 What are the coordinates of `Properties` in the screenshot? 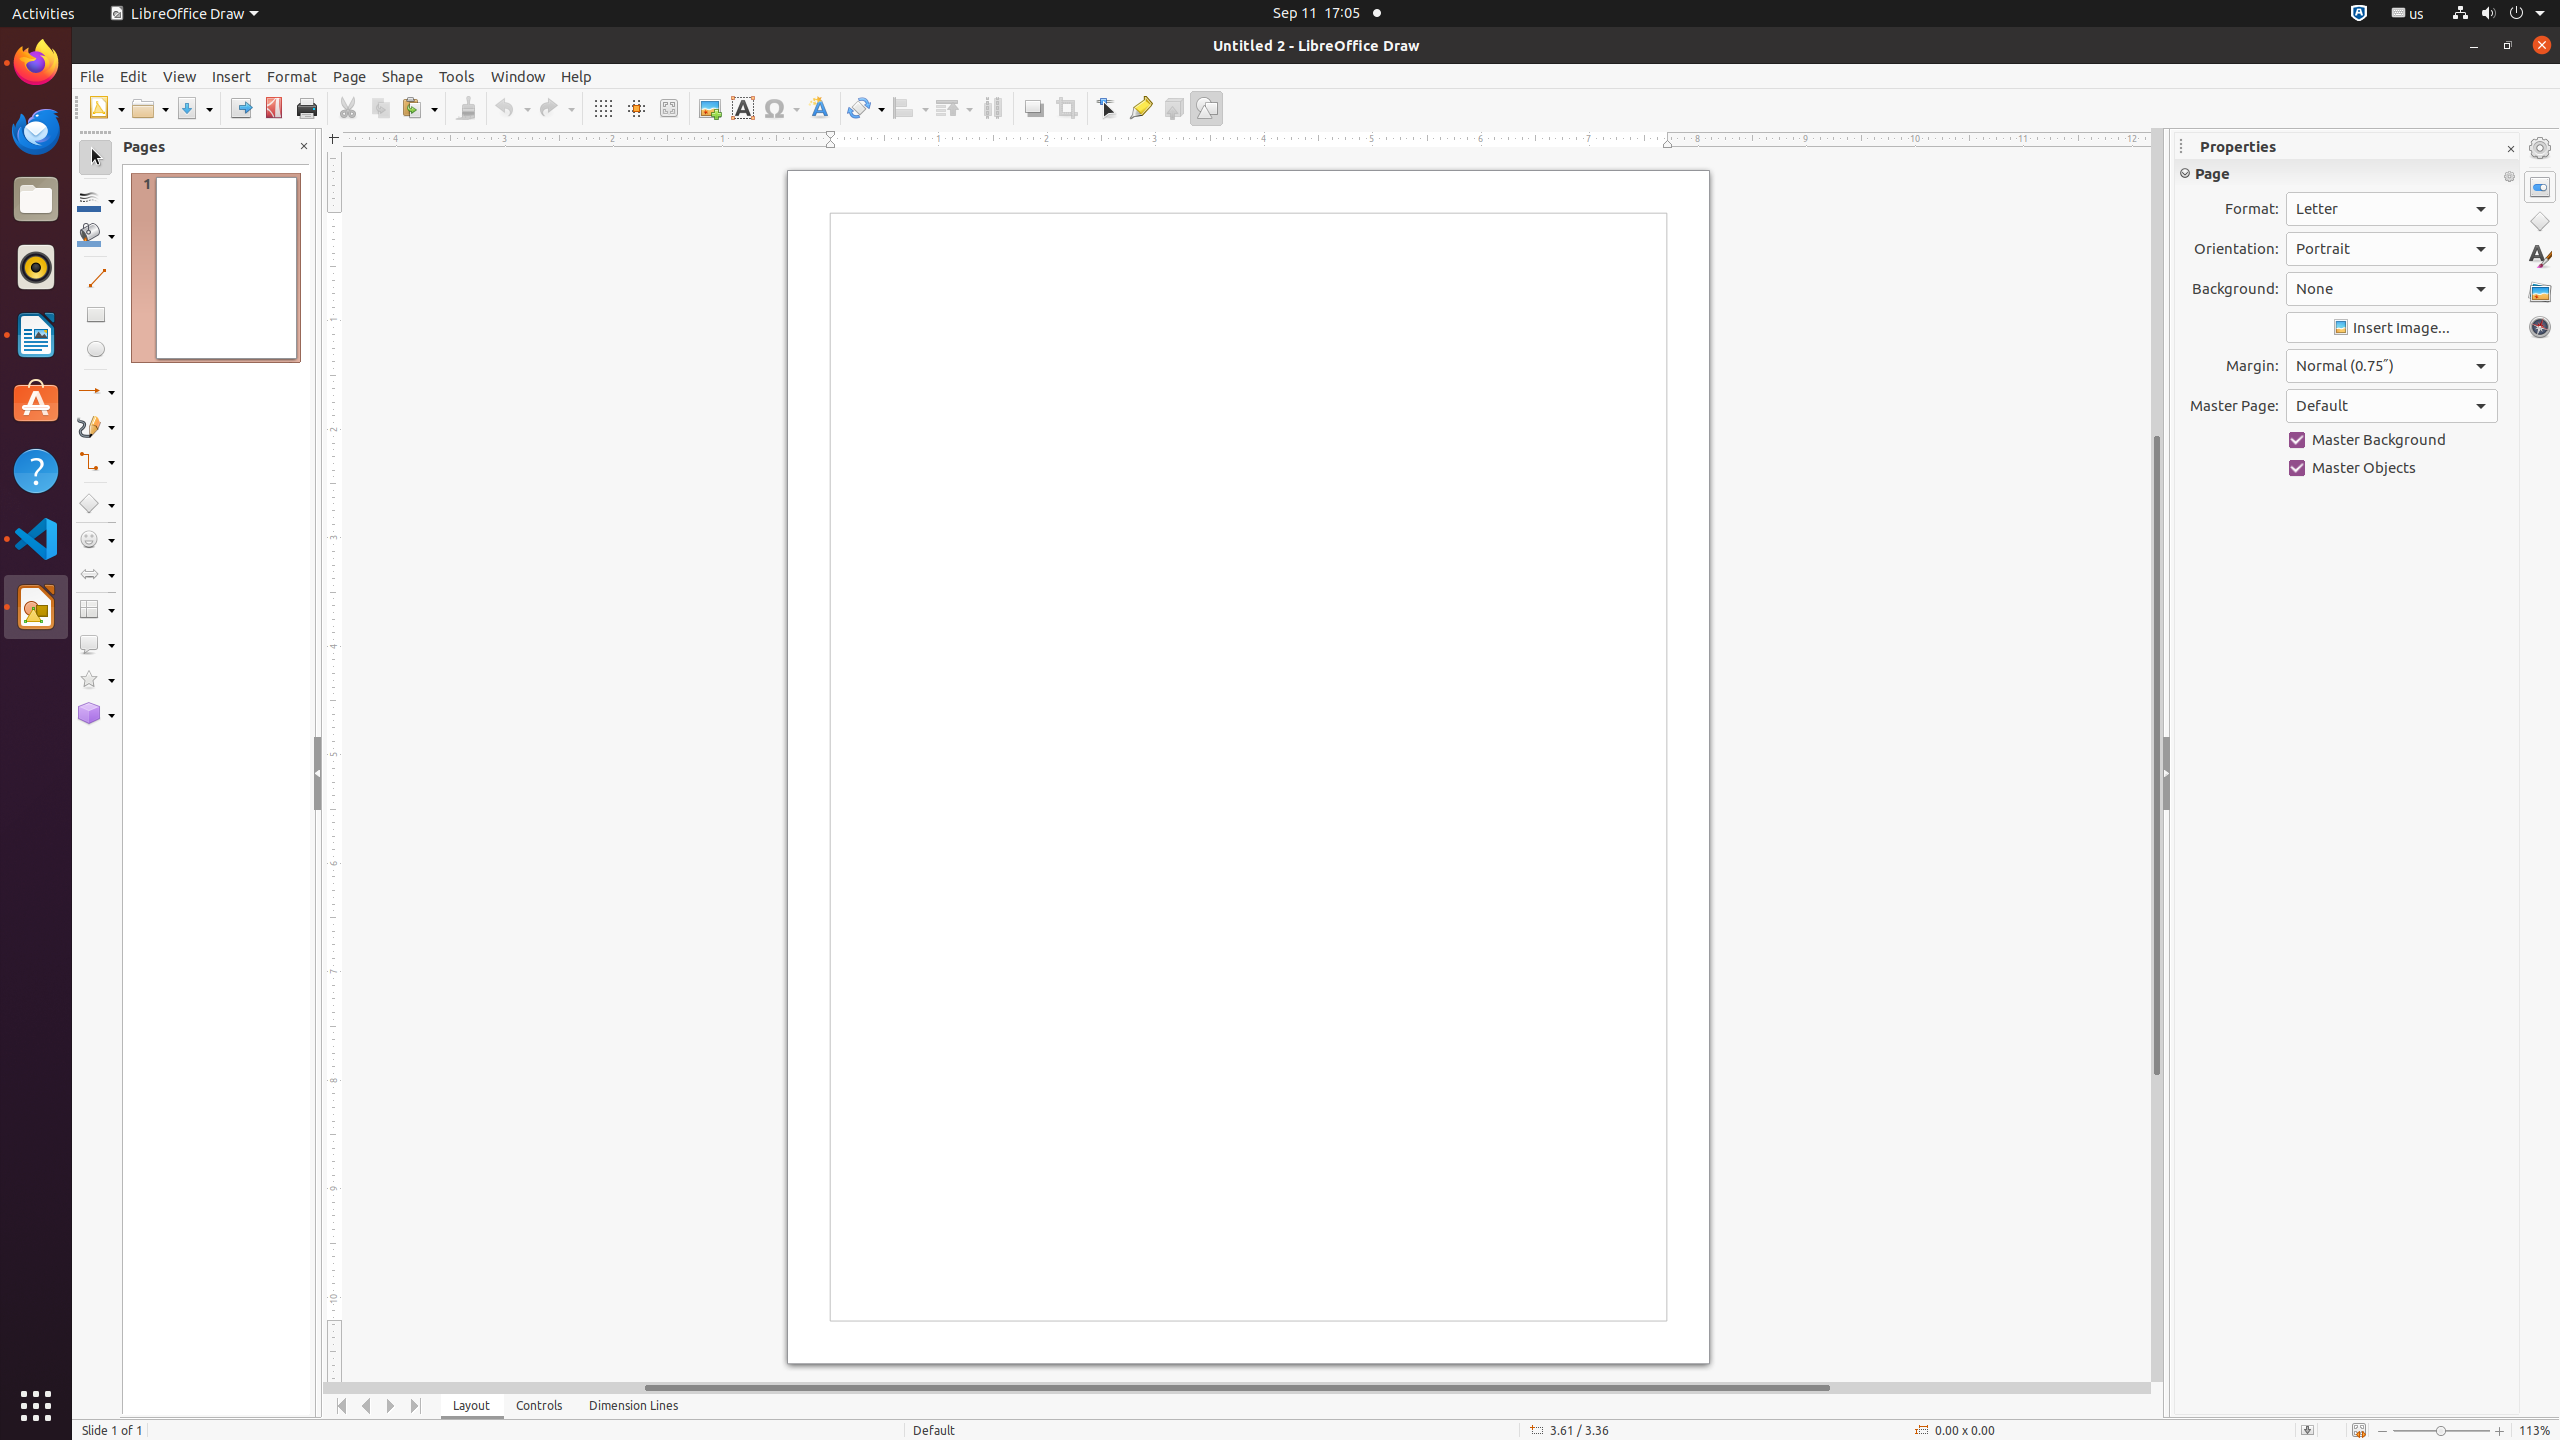 It's located at (2540, 187).